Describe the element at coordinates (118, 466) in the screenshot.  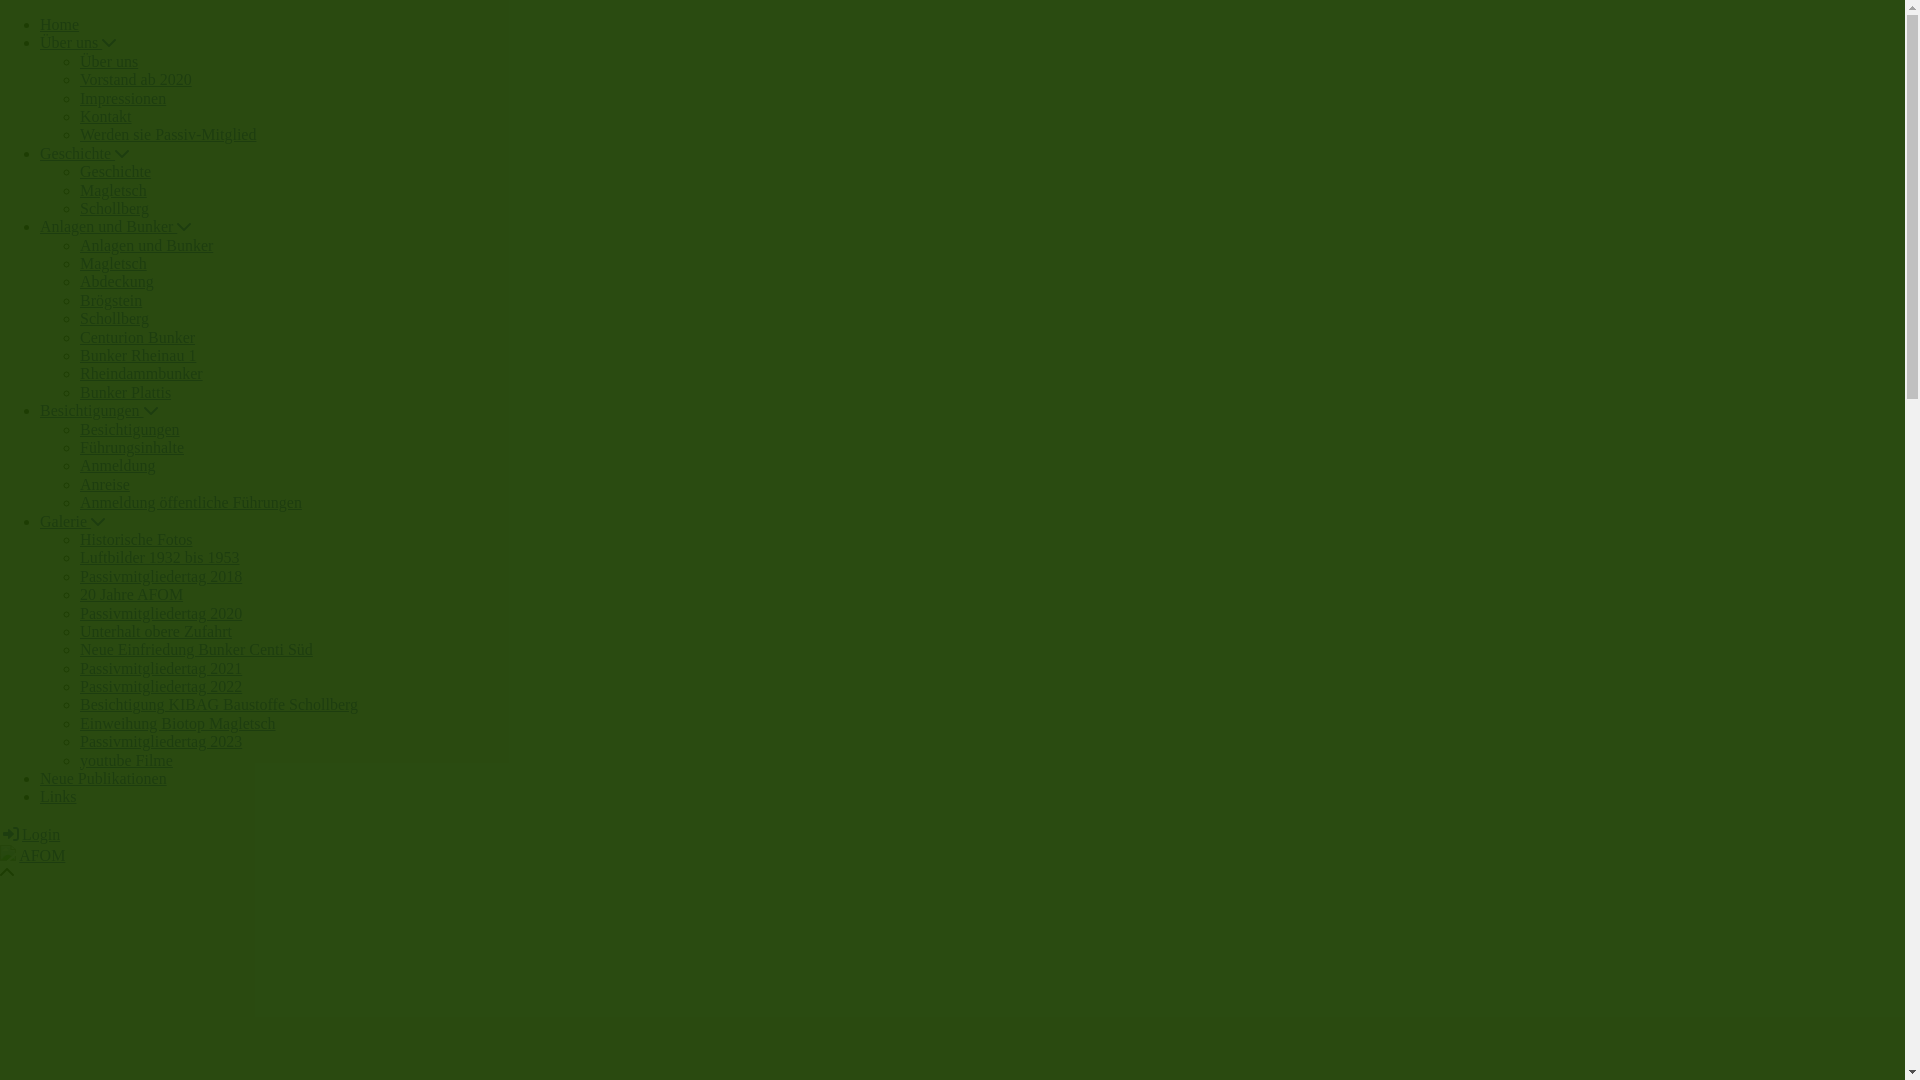
I see `Anmeldung` at that location.